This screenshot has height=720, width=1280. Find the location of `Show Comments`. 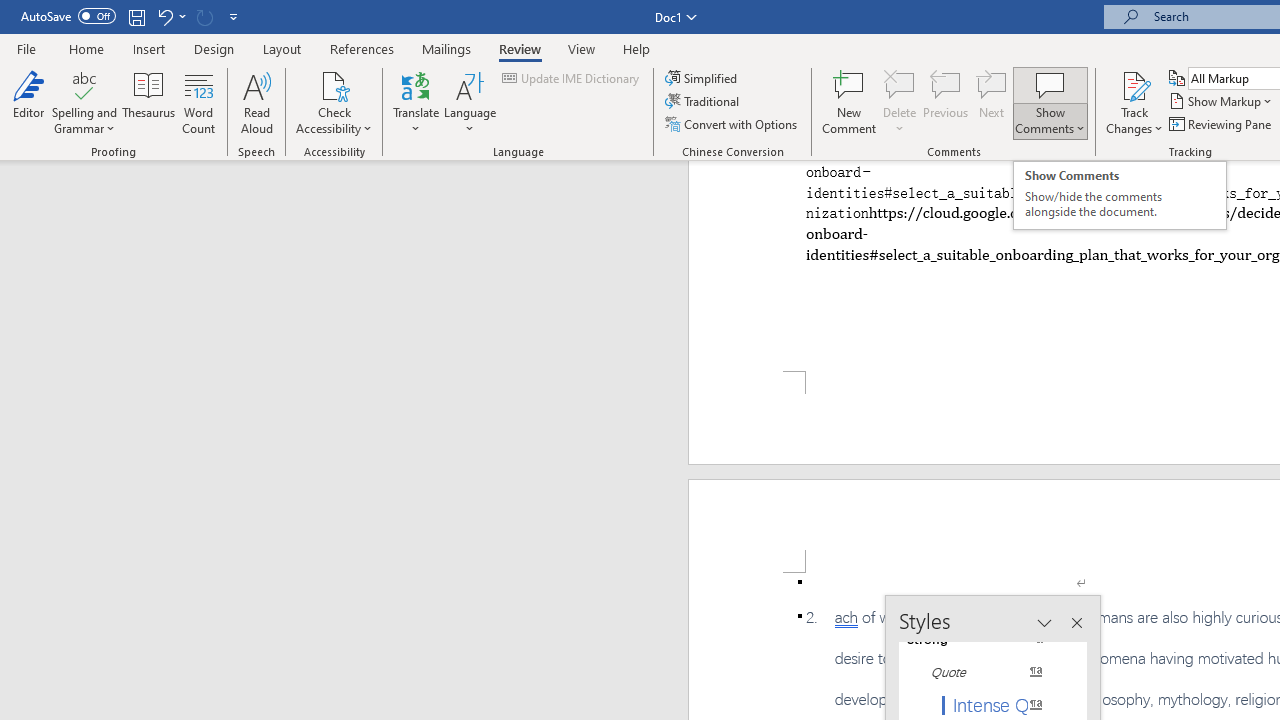

Show Comments is located at coordinates (1050, 102).